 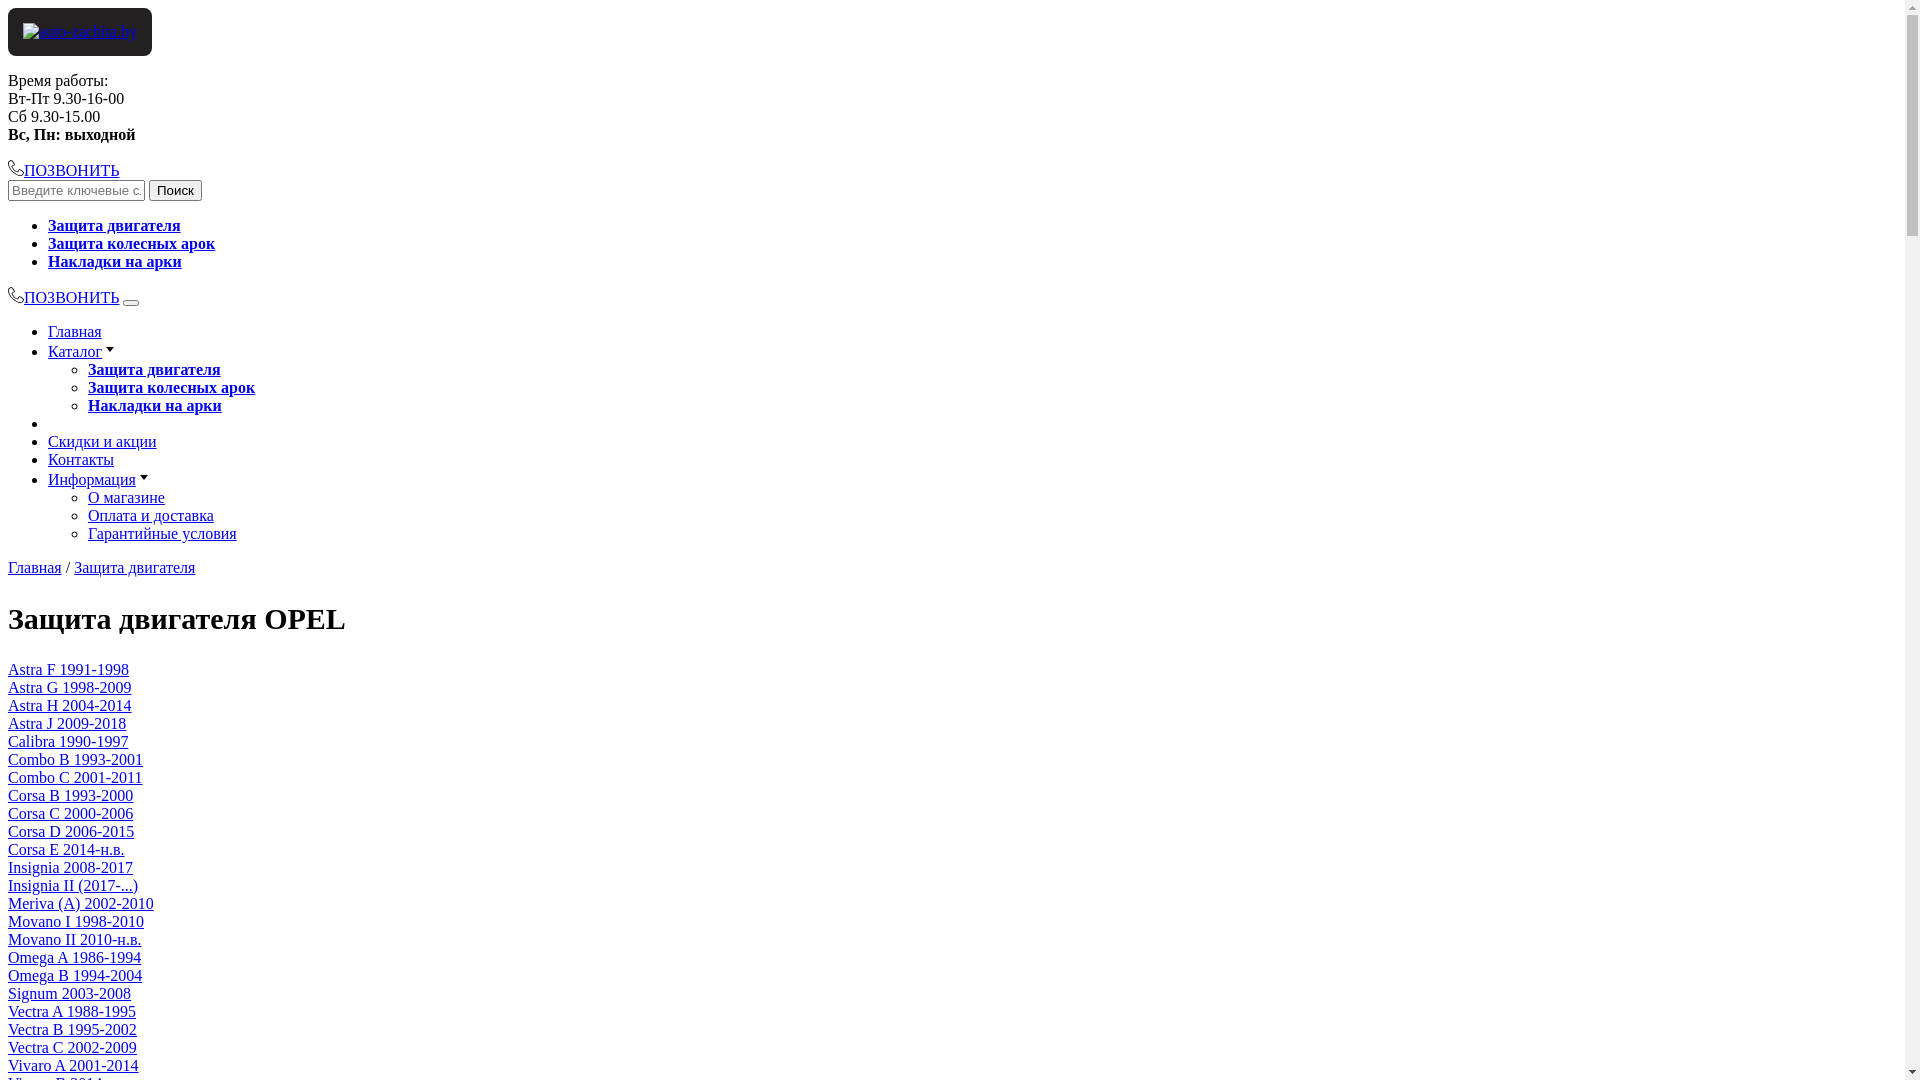 What do you see at coordinates (70, 814) in the screenshot?
I see `Corsa C 2000-2006` at bounding box center [70, 814].